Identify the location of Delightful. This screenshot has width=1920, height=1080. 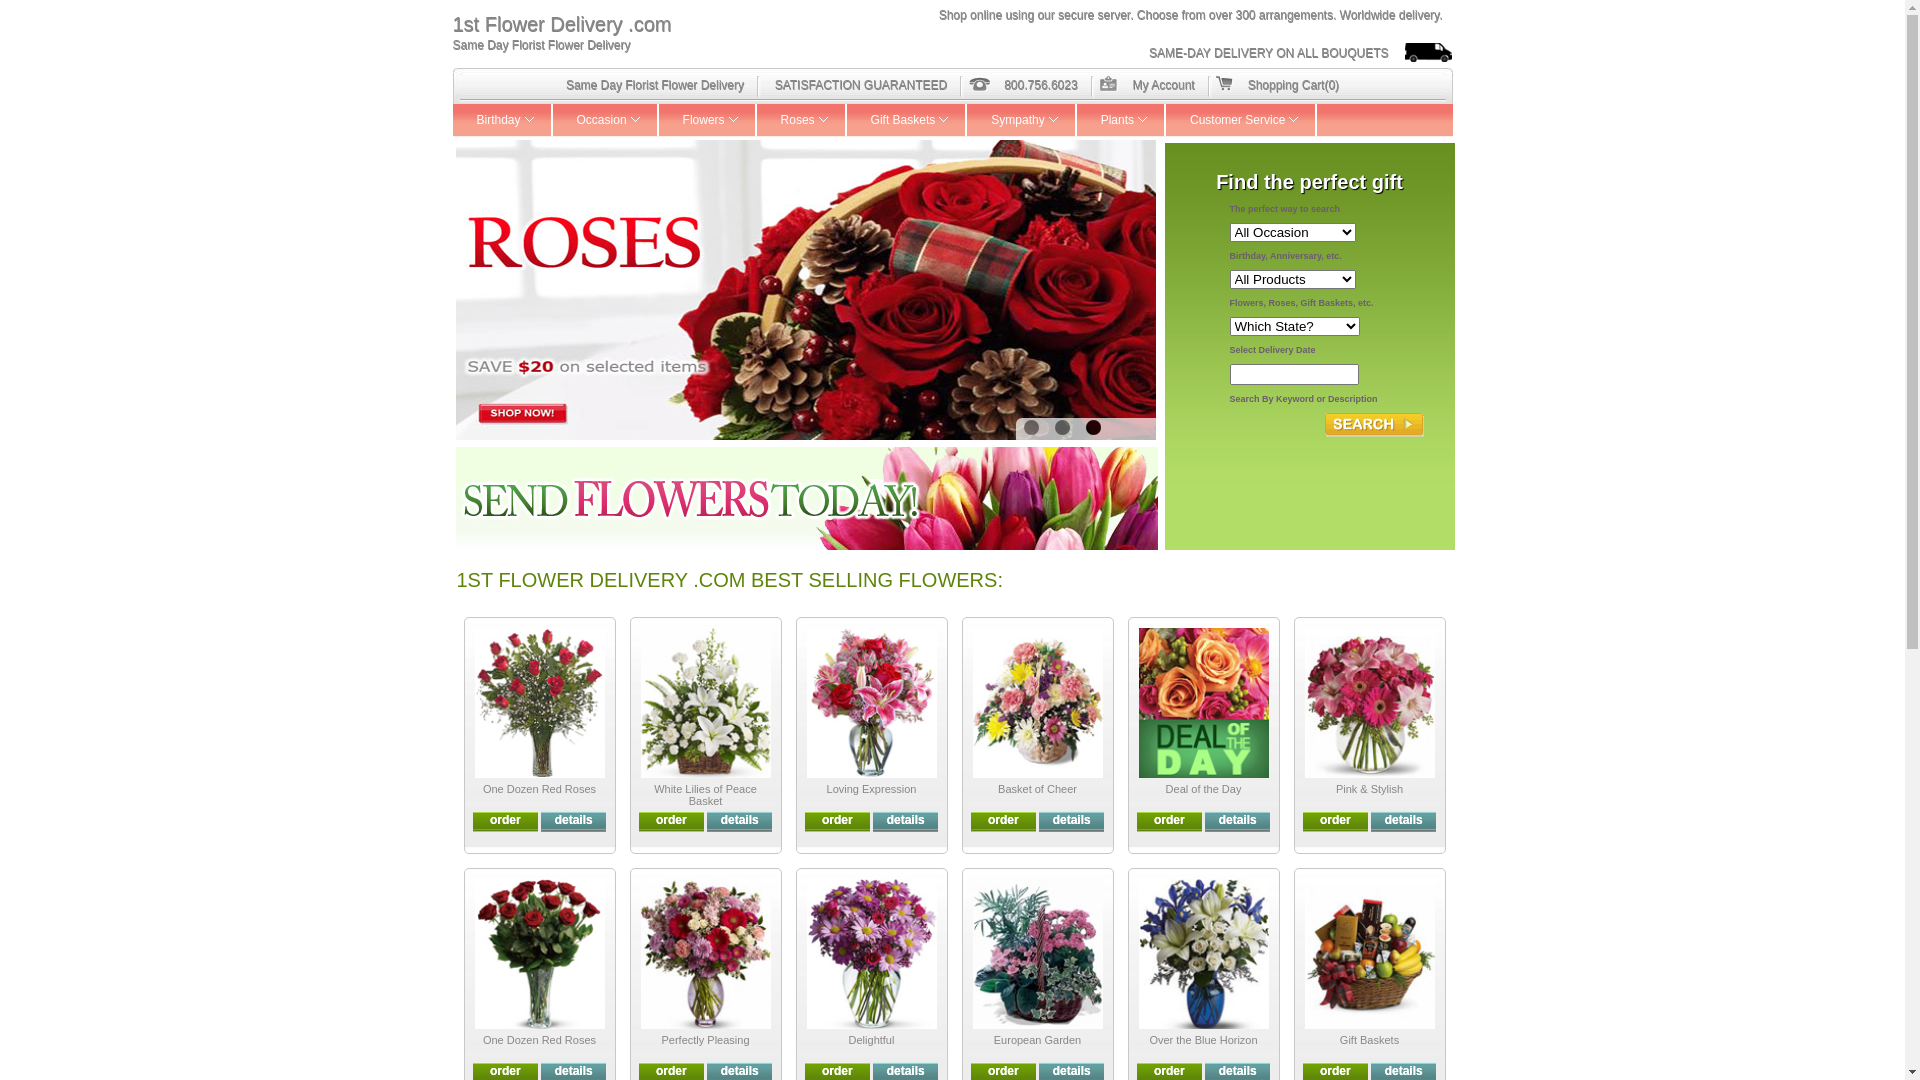
(872, 1040).